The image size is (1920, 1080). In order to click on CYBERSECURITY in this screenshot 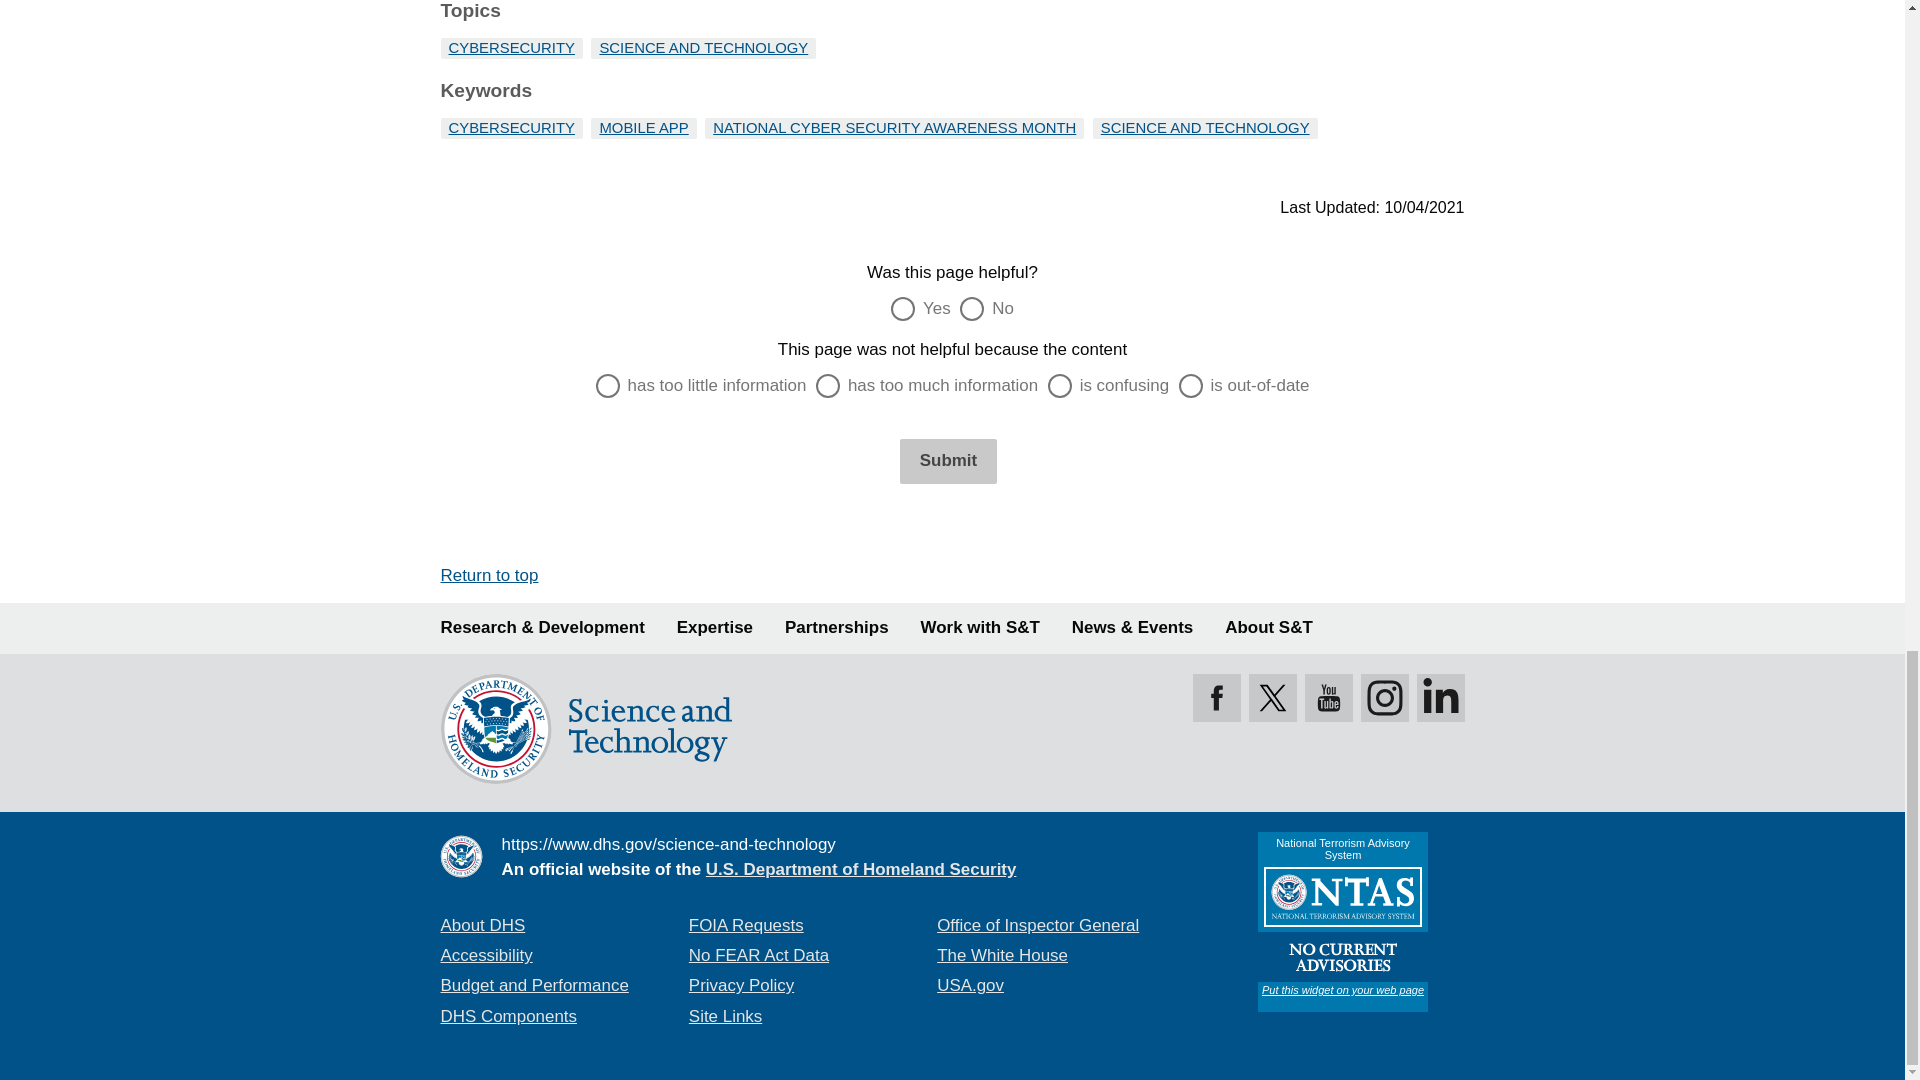, I will do `click(510, 48)`.